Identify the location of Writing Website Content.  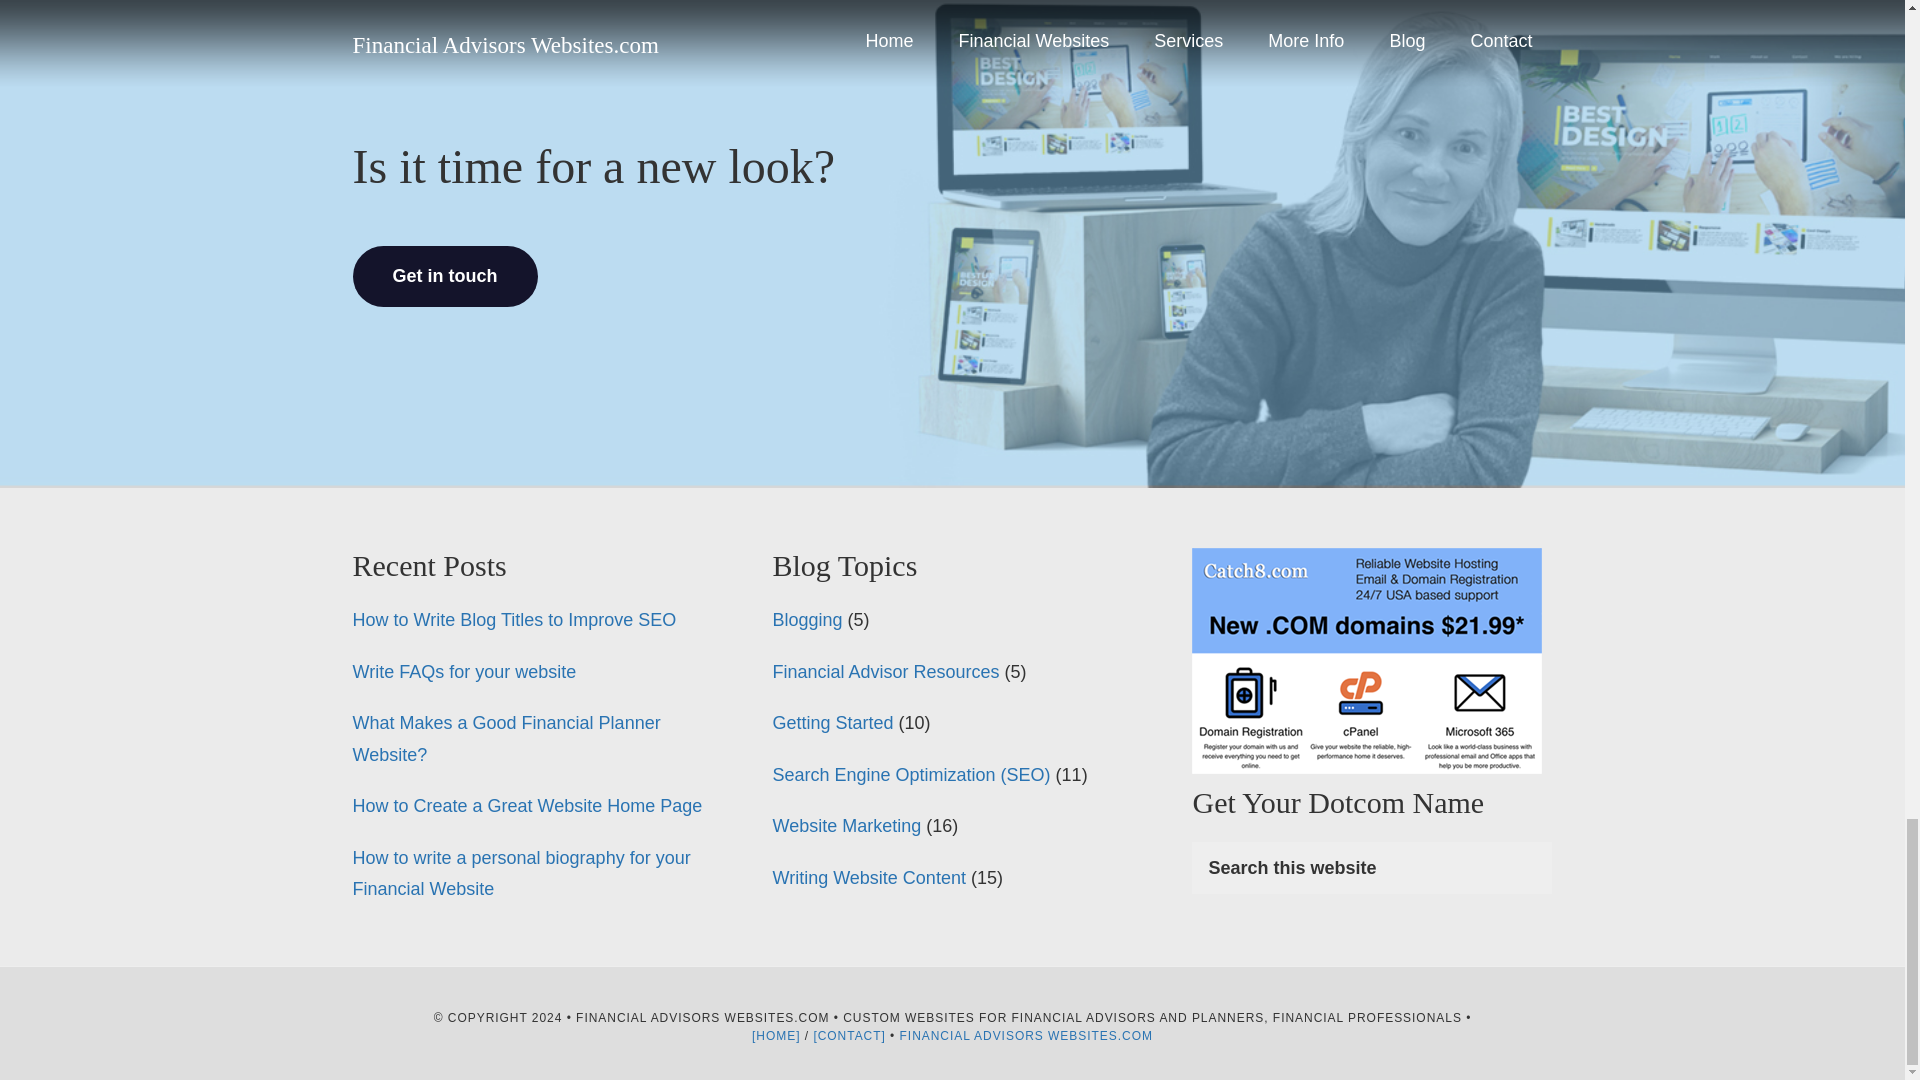
(868, 878).